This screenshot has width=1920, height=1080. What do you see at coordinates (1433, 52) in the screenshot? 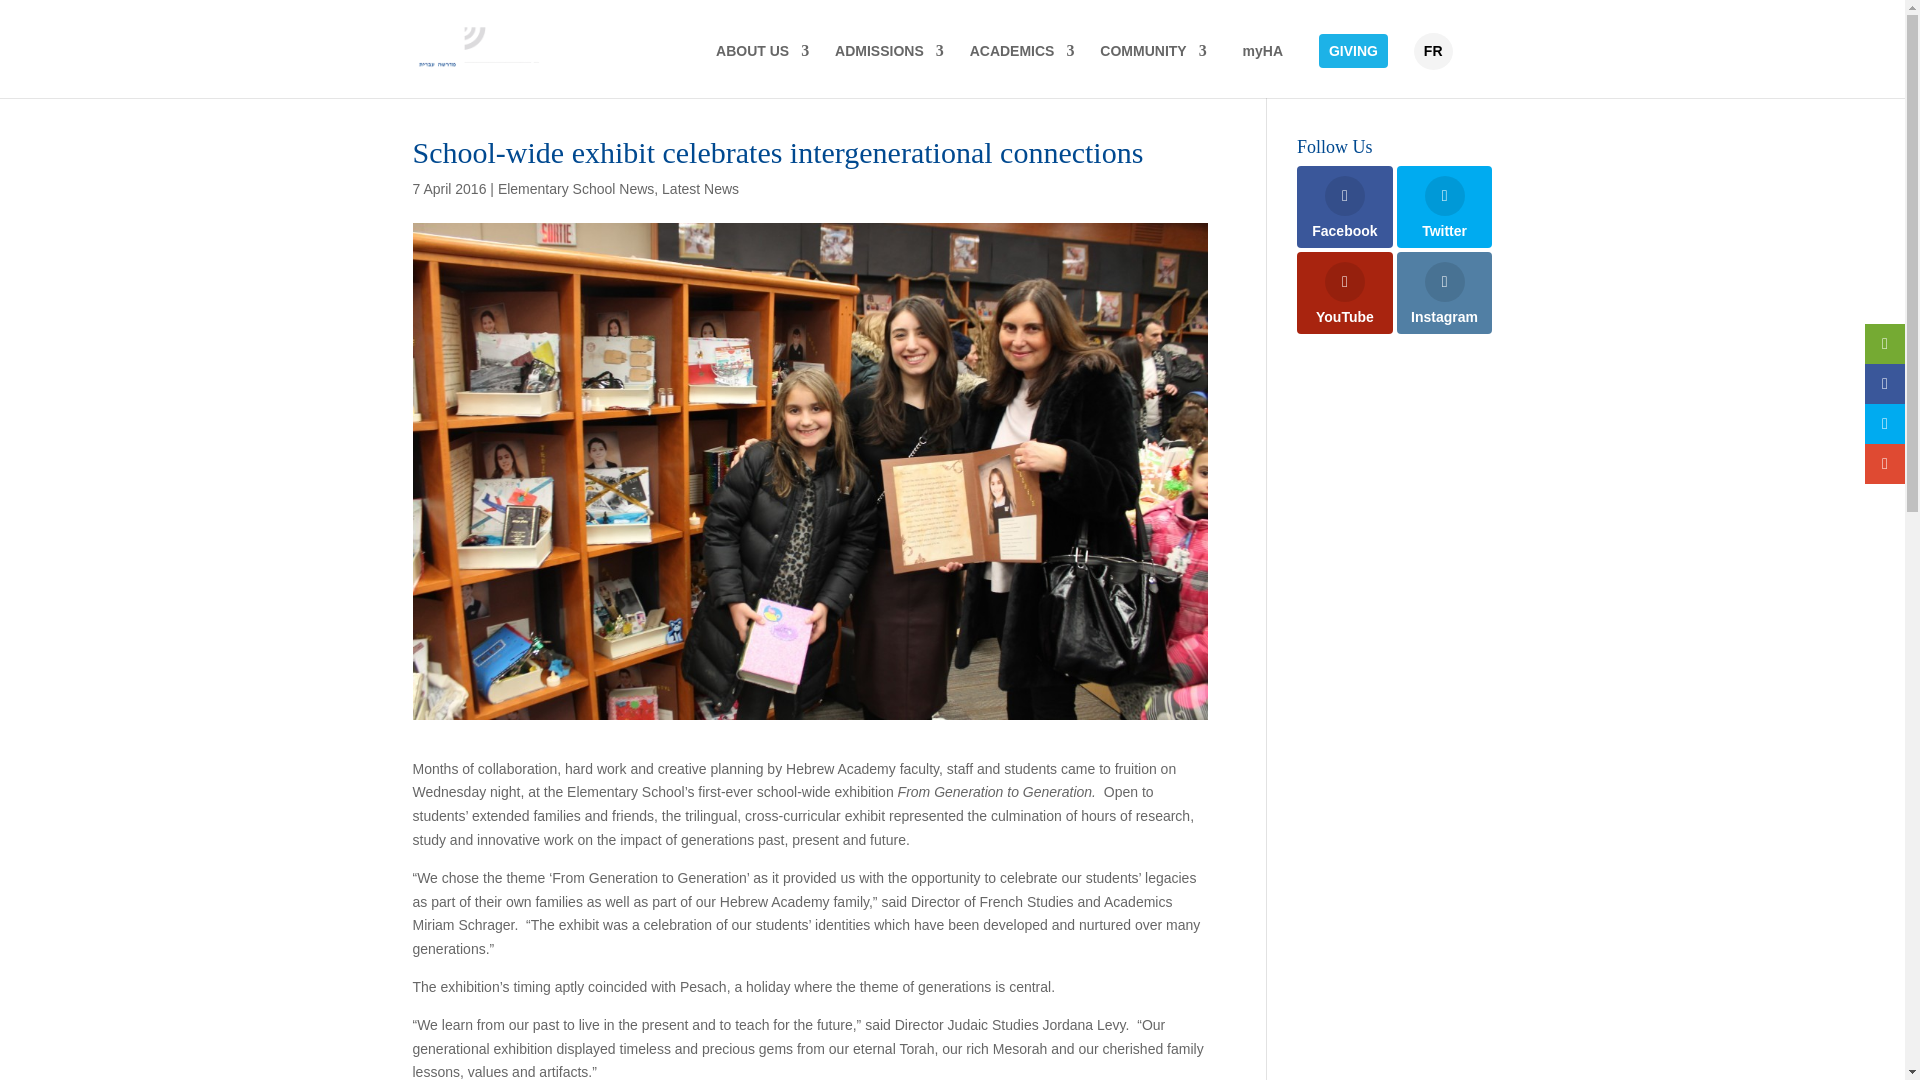
I see `FR` at bounding box center [1433, 52].